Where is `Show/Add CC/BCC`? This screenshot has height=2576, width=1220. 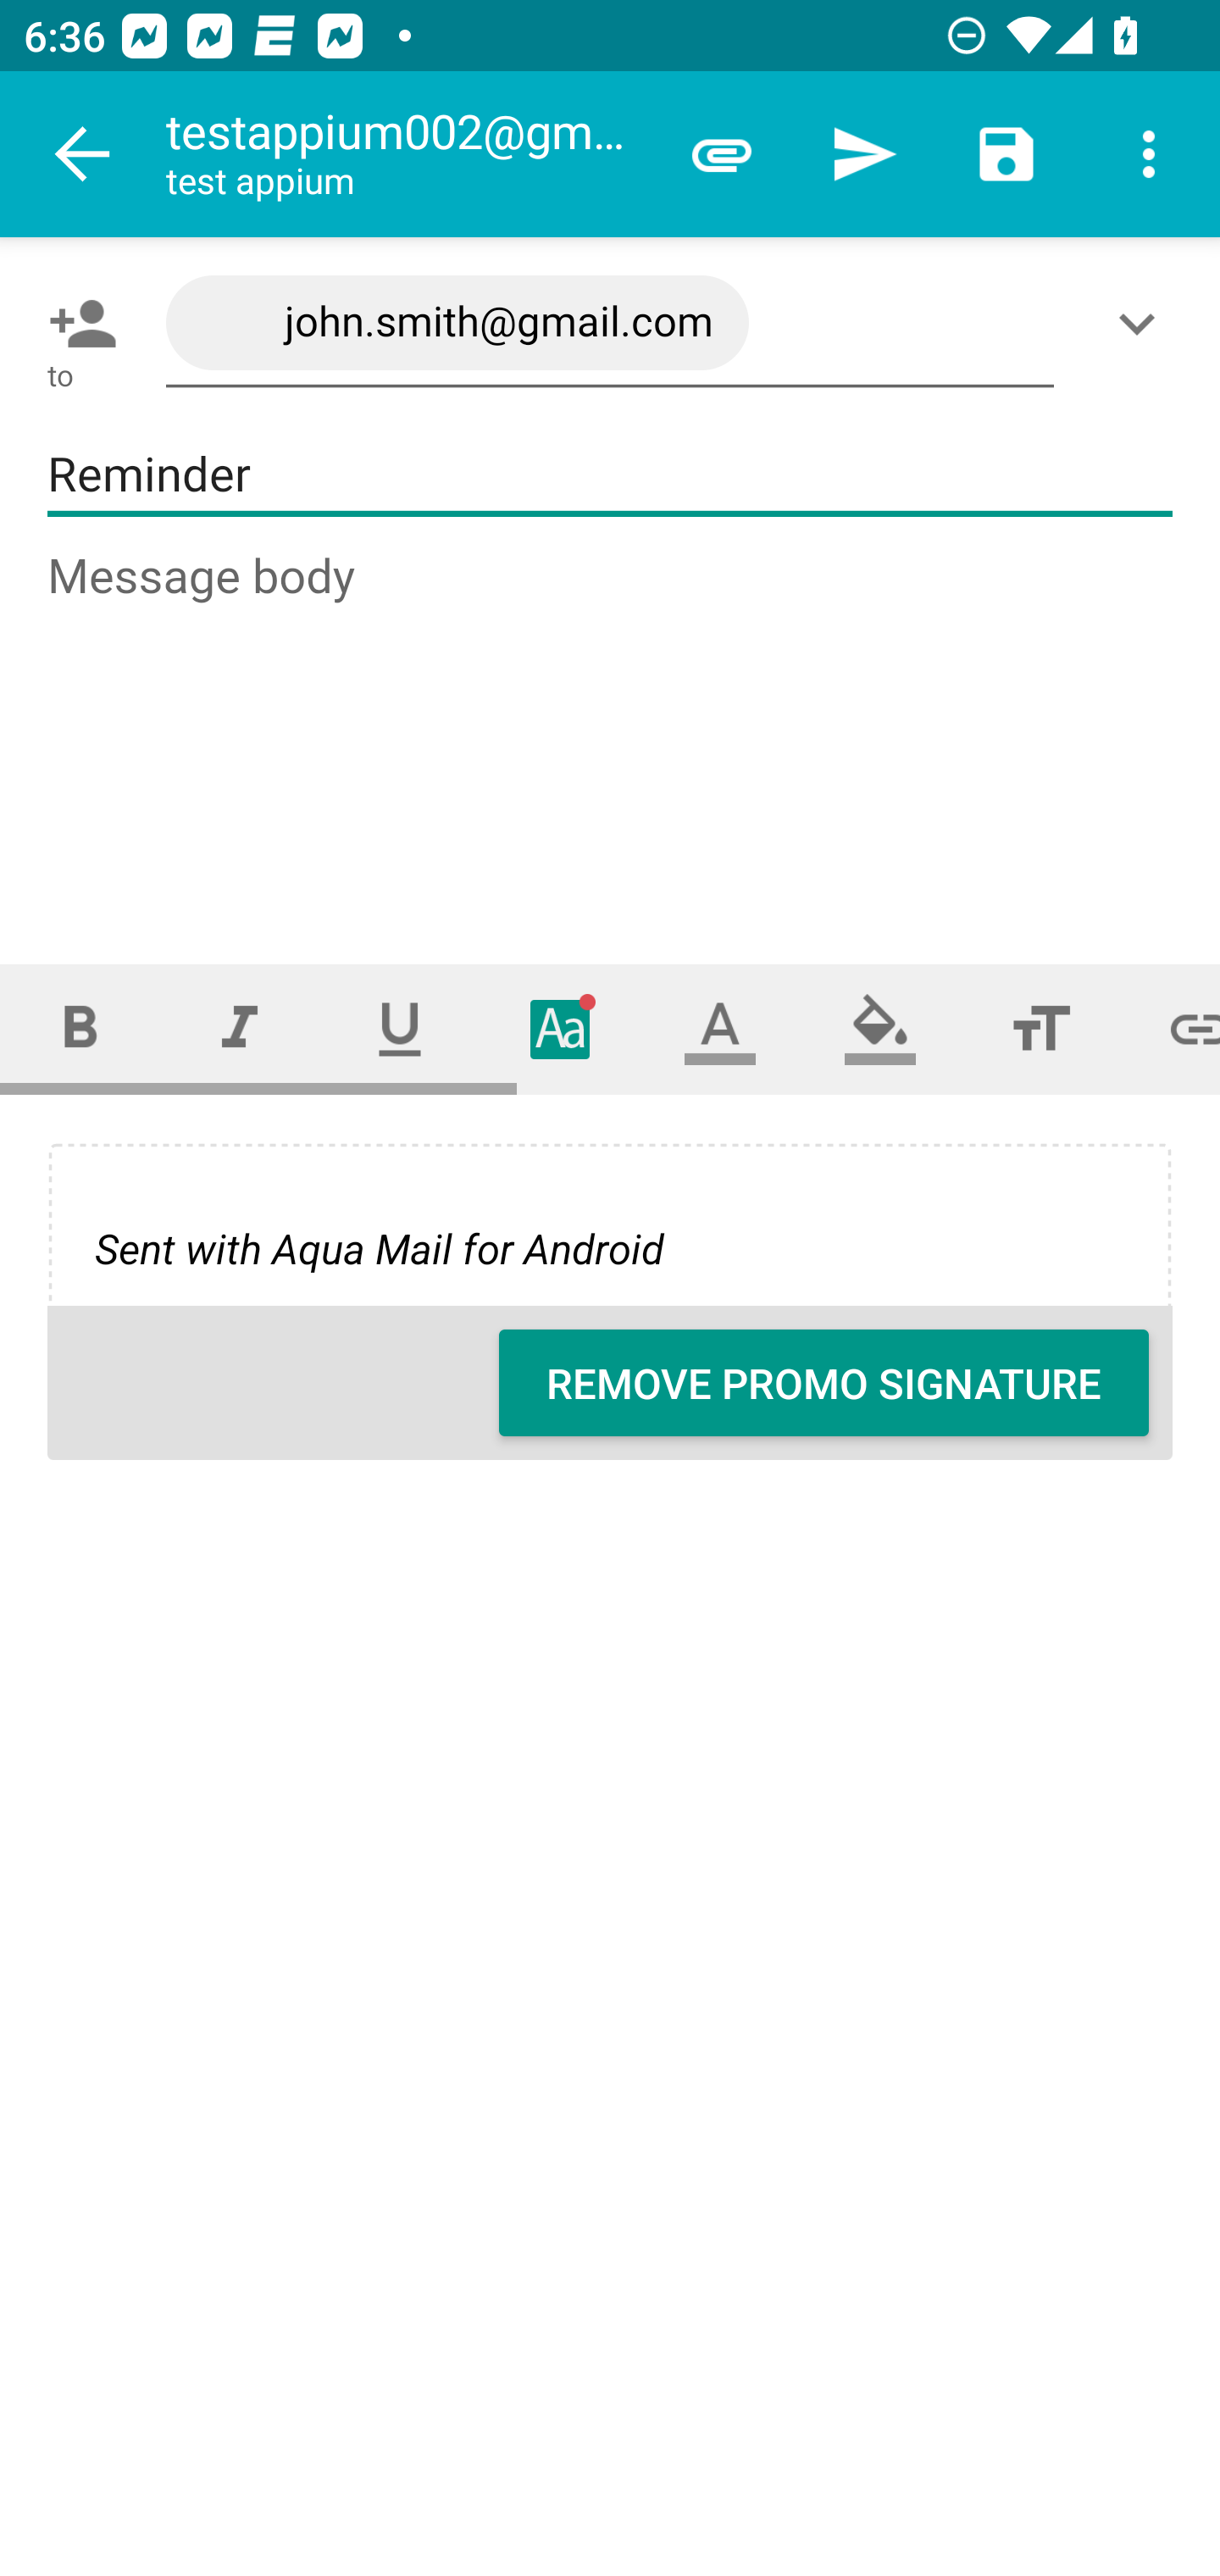
Show/Add CC/BCC is located at coordinates (1143, 323).